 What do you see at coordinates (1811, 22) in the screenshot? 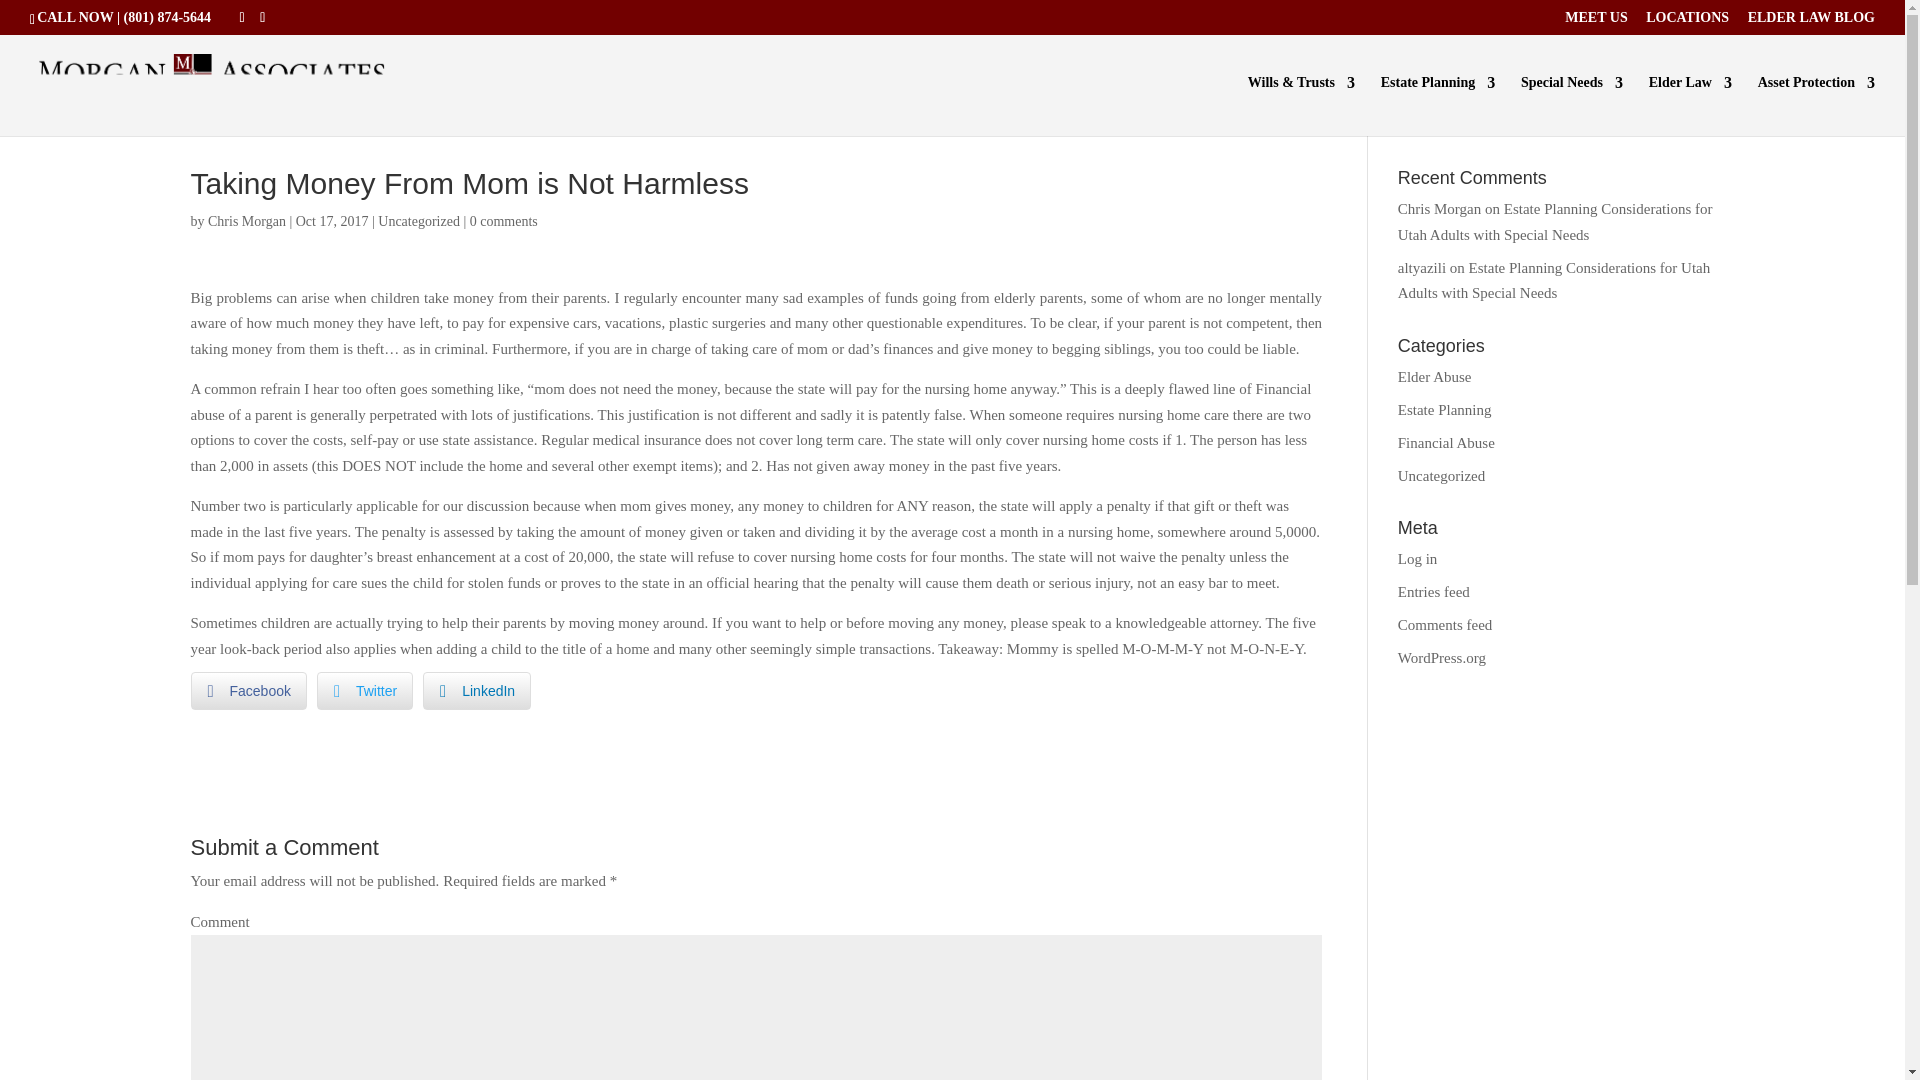
I see `ELDER LAW BLOG` at bounding box center [1811, 22].